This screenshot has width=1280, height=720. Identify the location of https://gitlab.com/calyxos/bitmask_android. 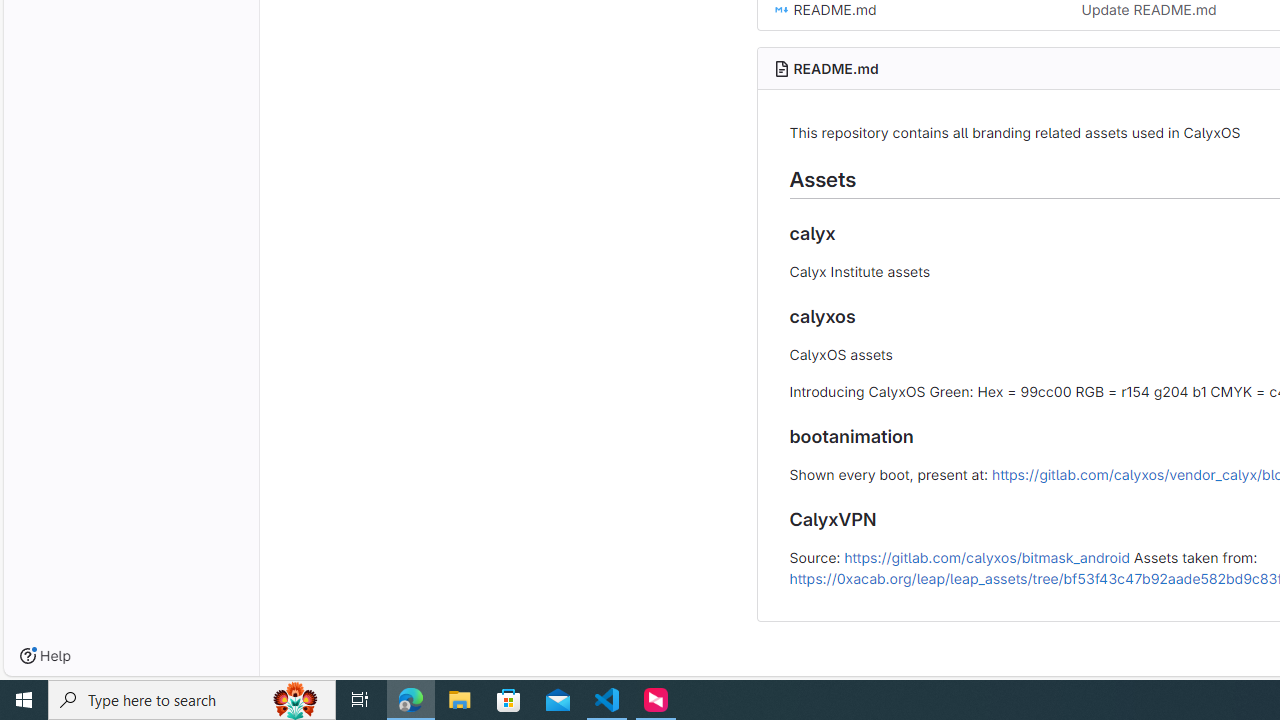
(986, 556).